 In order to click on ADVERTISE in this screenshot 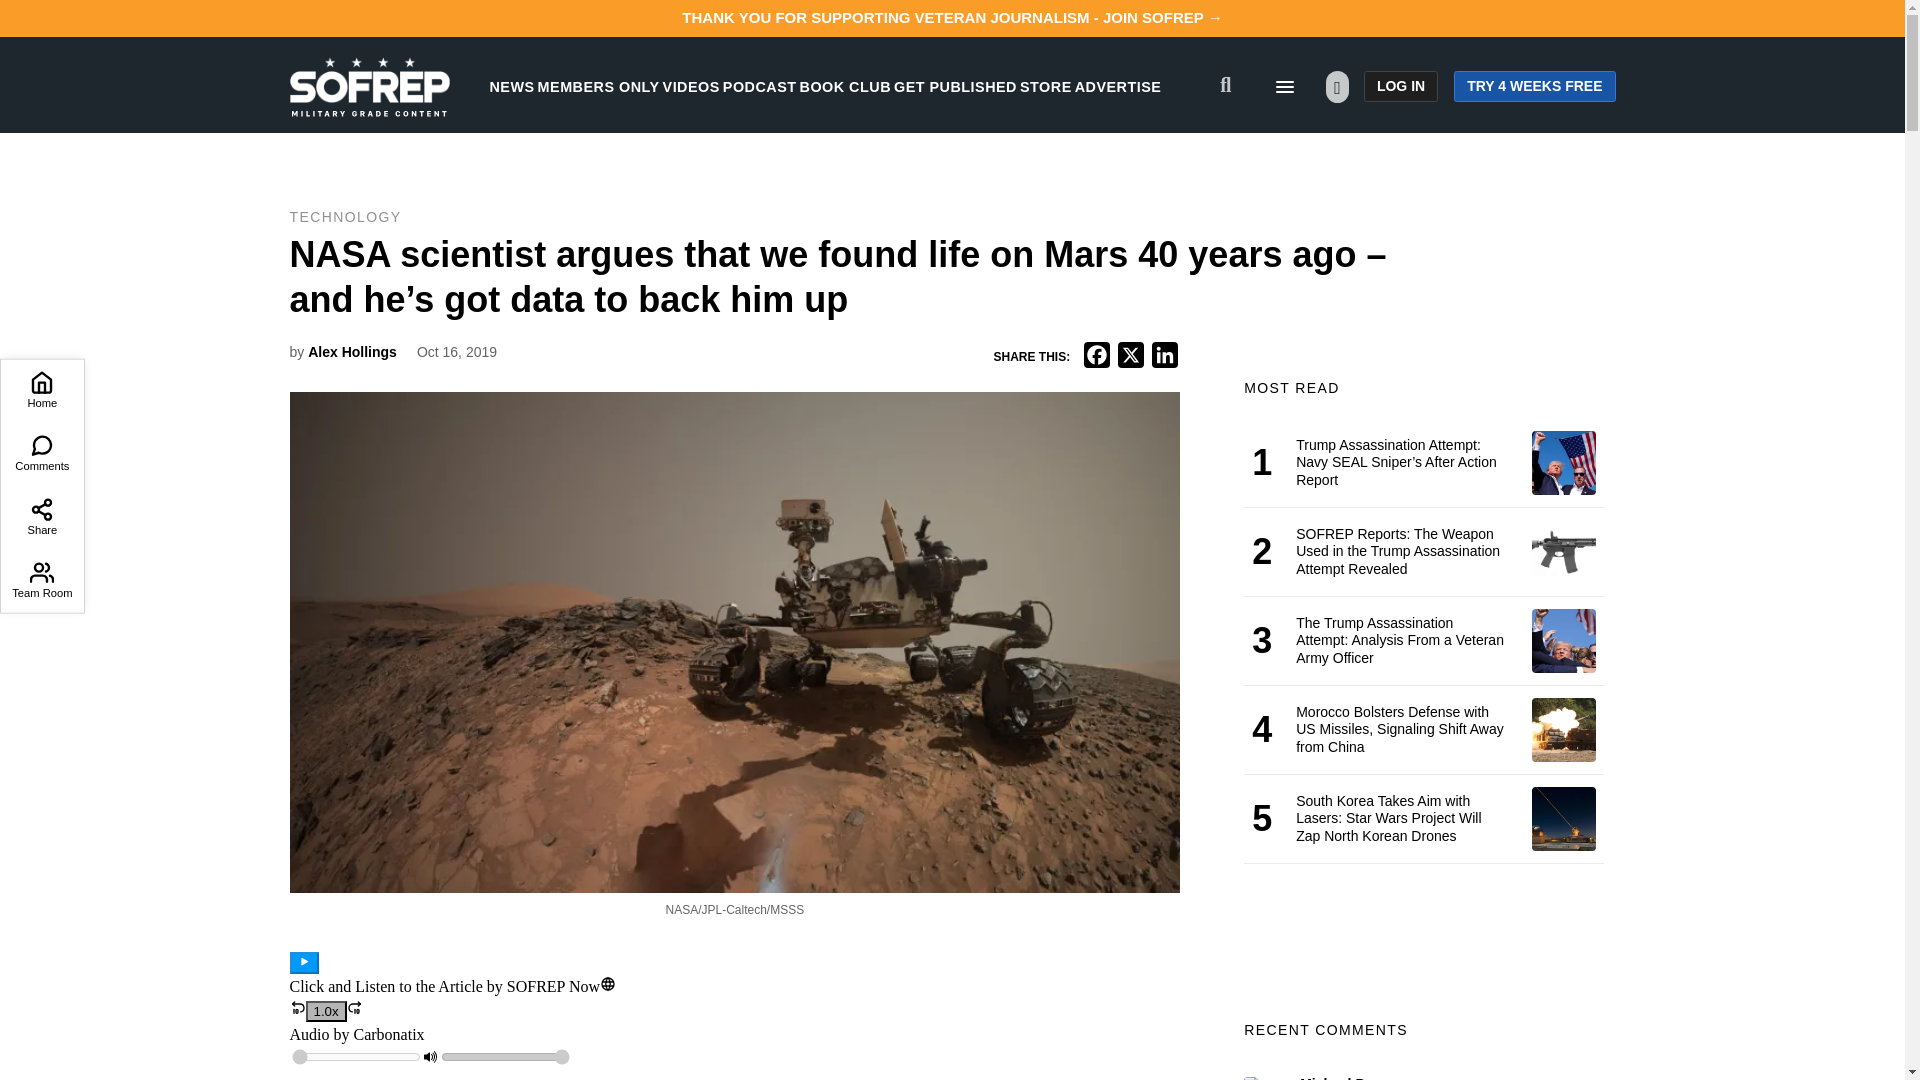, I will do `click(1118, 86)`.